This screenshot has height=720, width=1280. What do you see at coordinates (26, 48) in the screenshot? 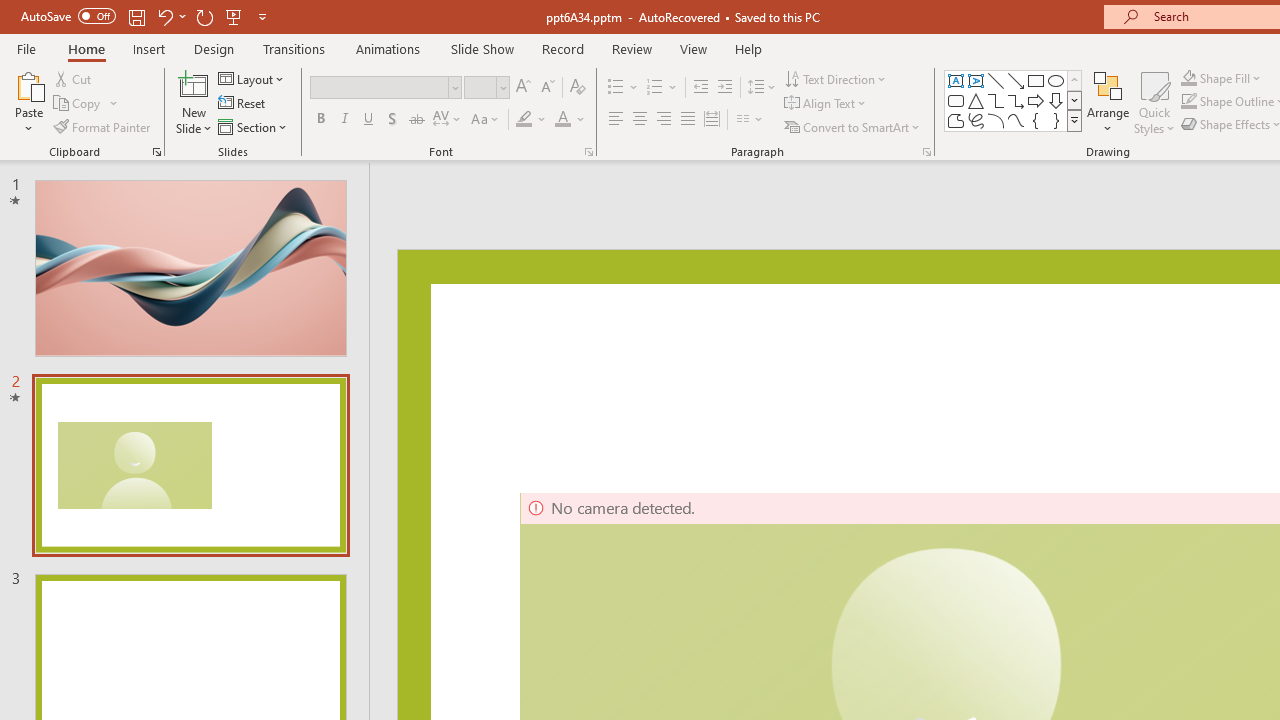
I see `File Tab` at bounding box center [26, 48].